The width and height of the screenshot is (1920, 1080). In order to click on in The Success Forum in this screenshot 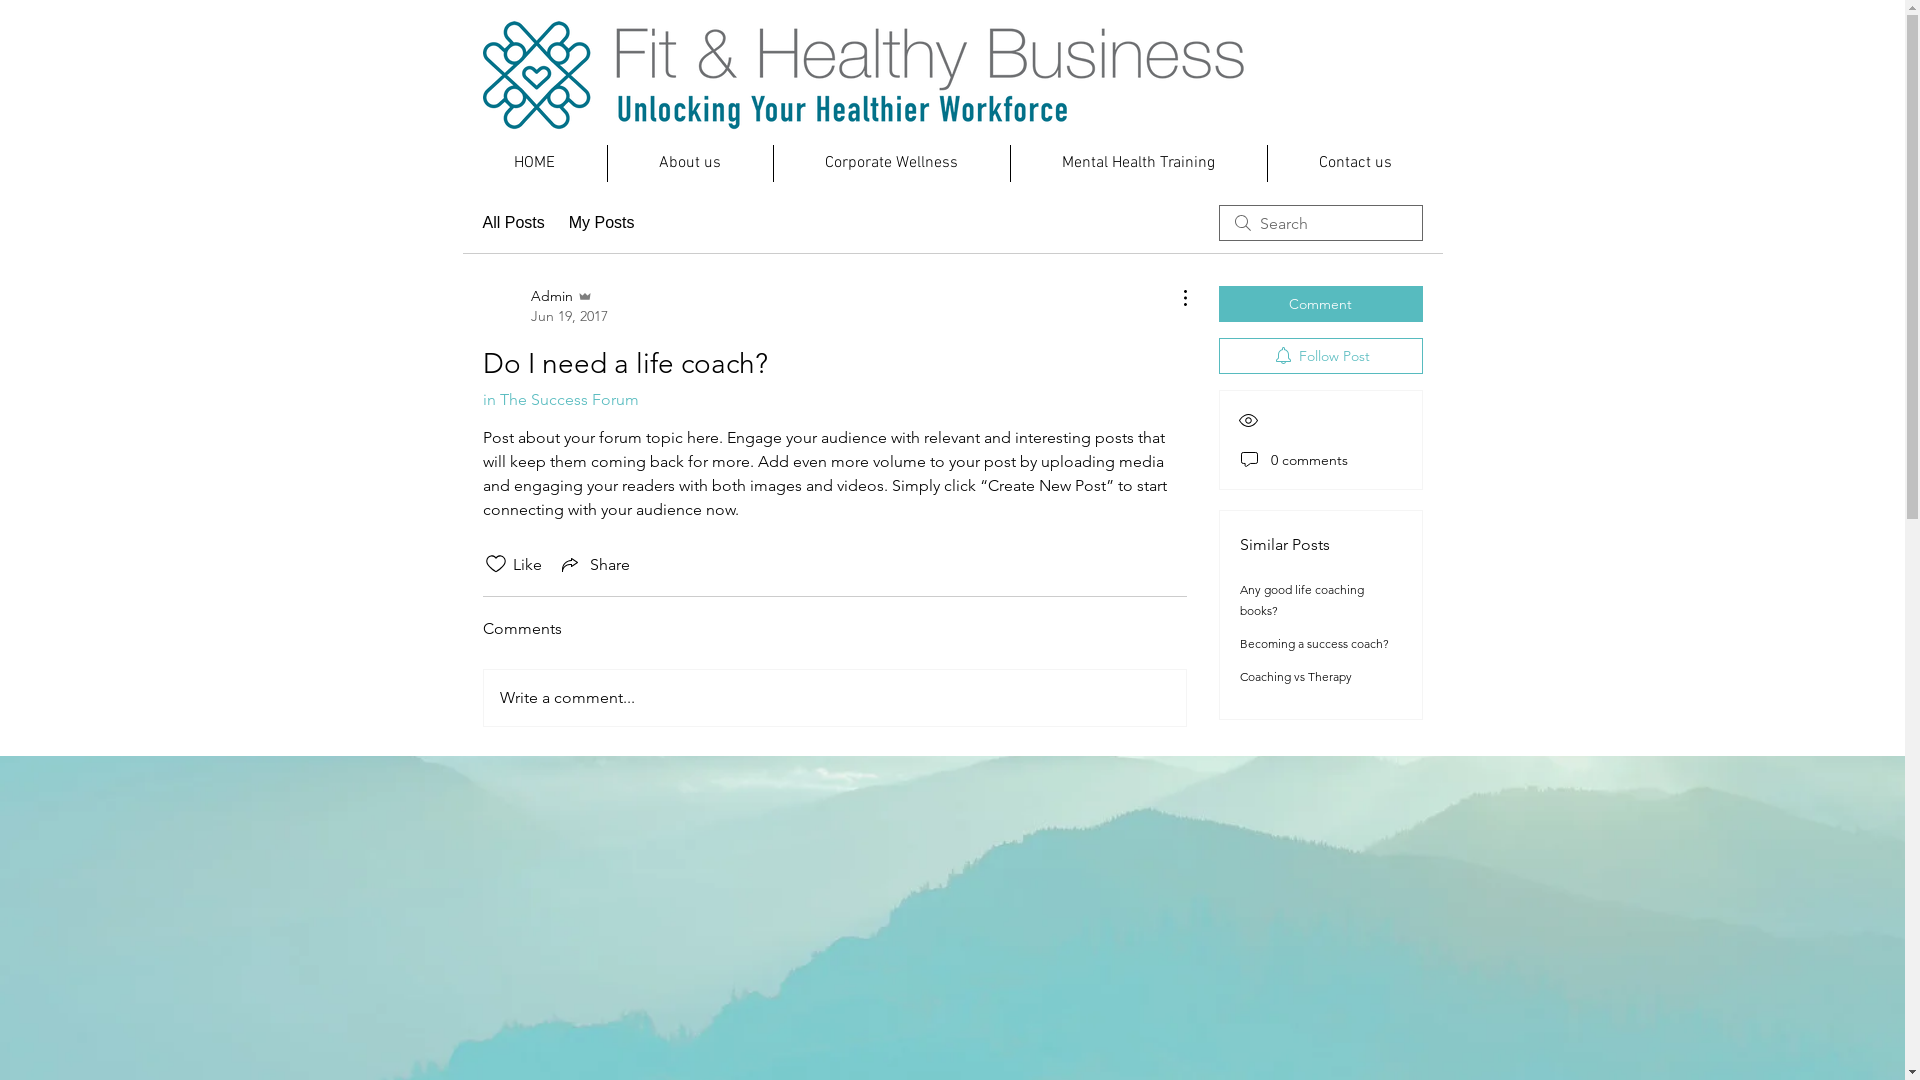, I will do `click(560, 400)`.